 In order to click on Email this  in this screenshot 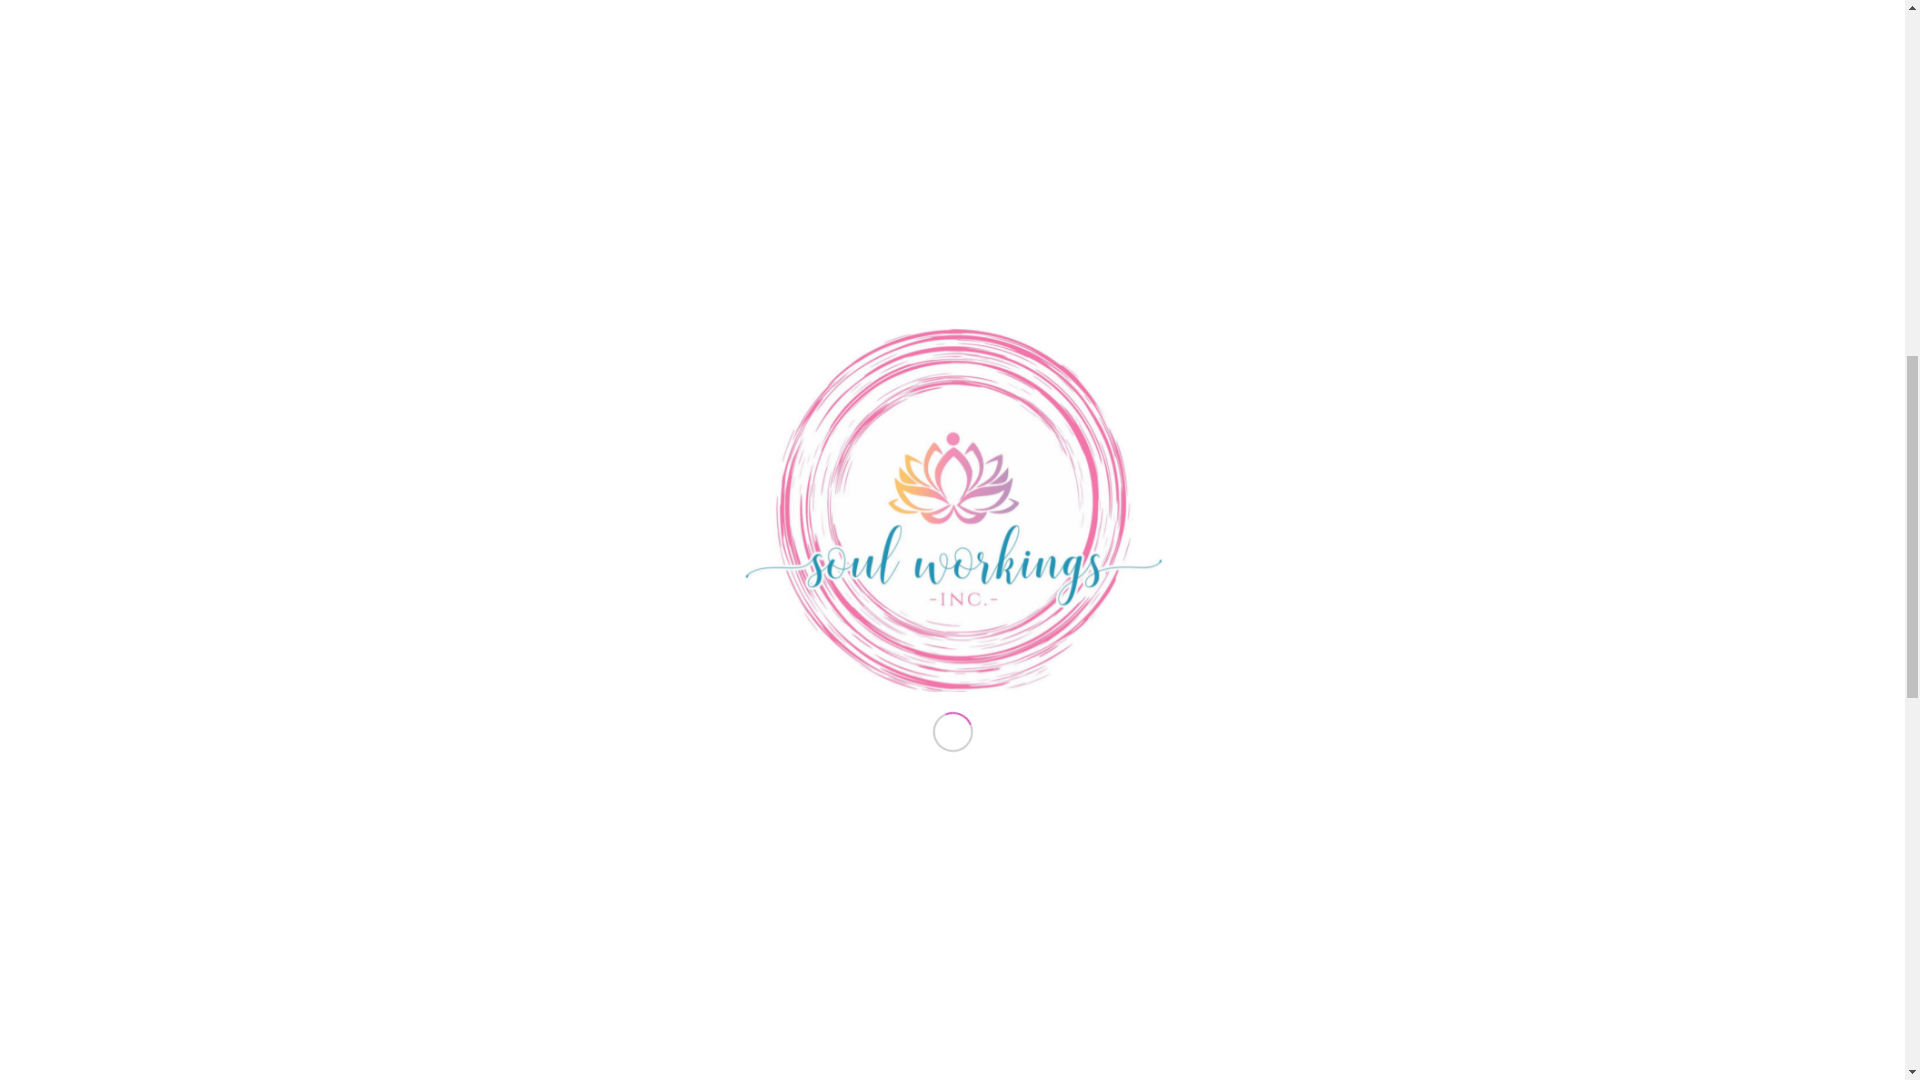, I will do `click(572, 922)`.